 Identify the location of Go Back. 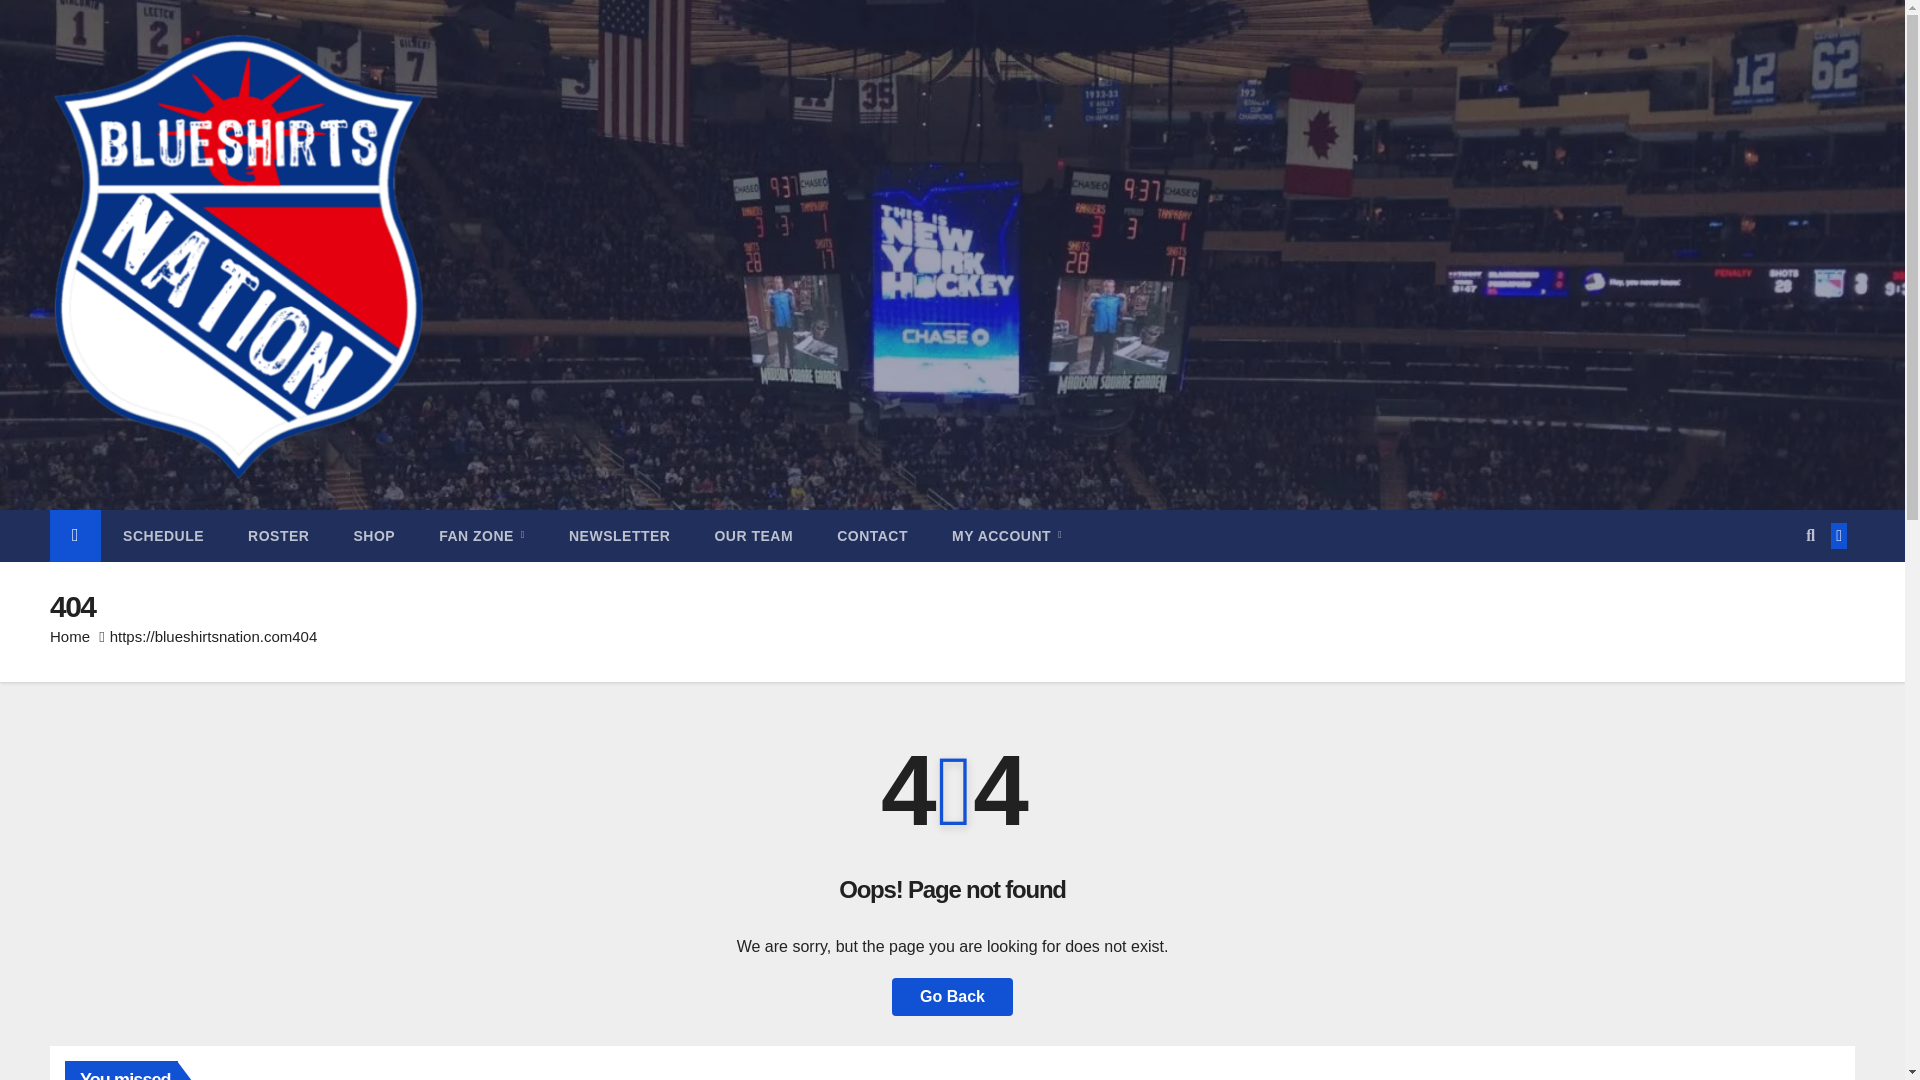
(952, 997).